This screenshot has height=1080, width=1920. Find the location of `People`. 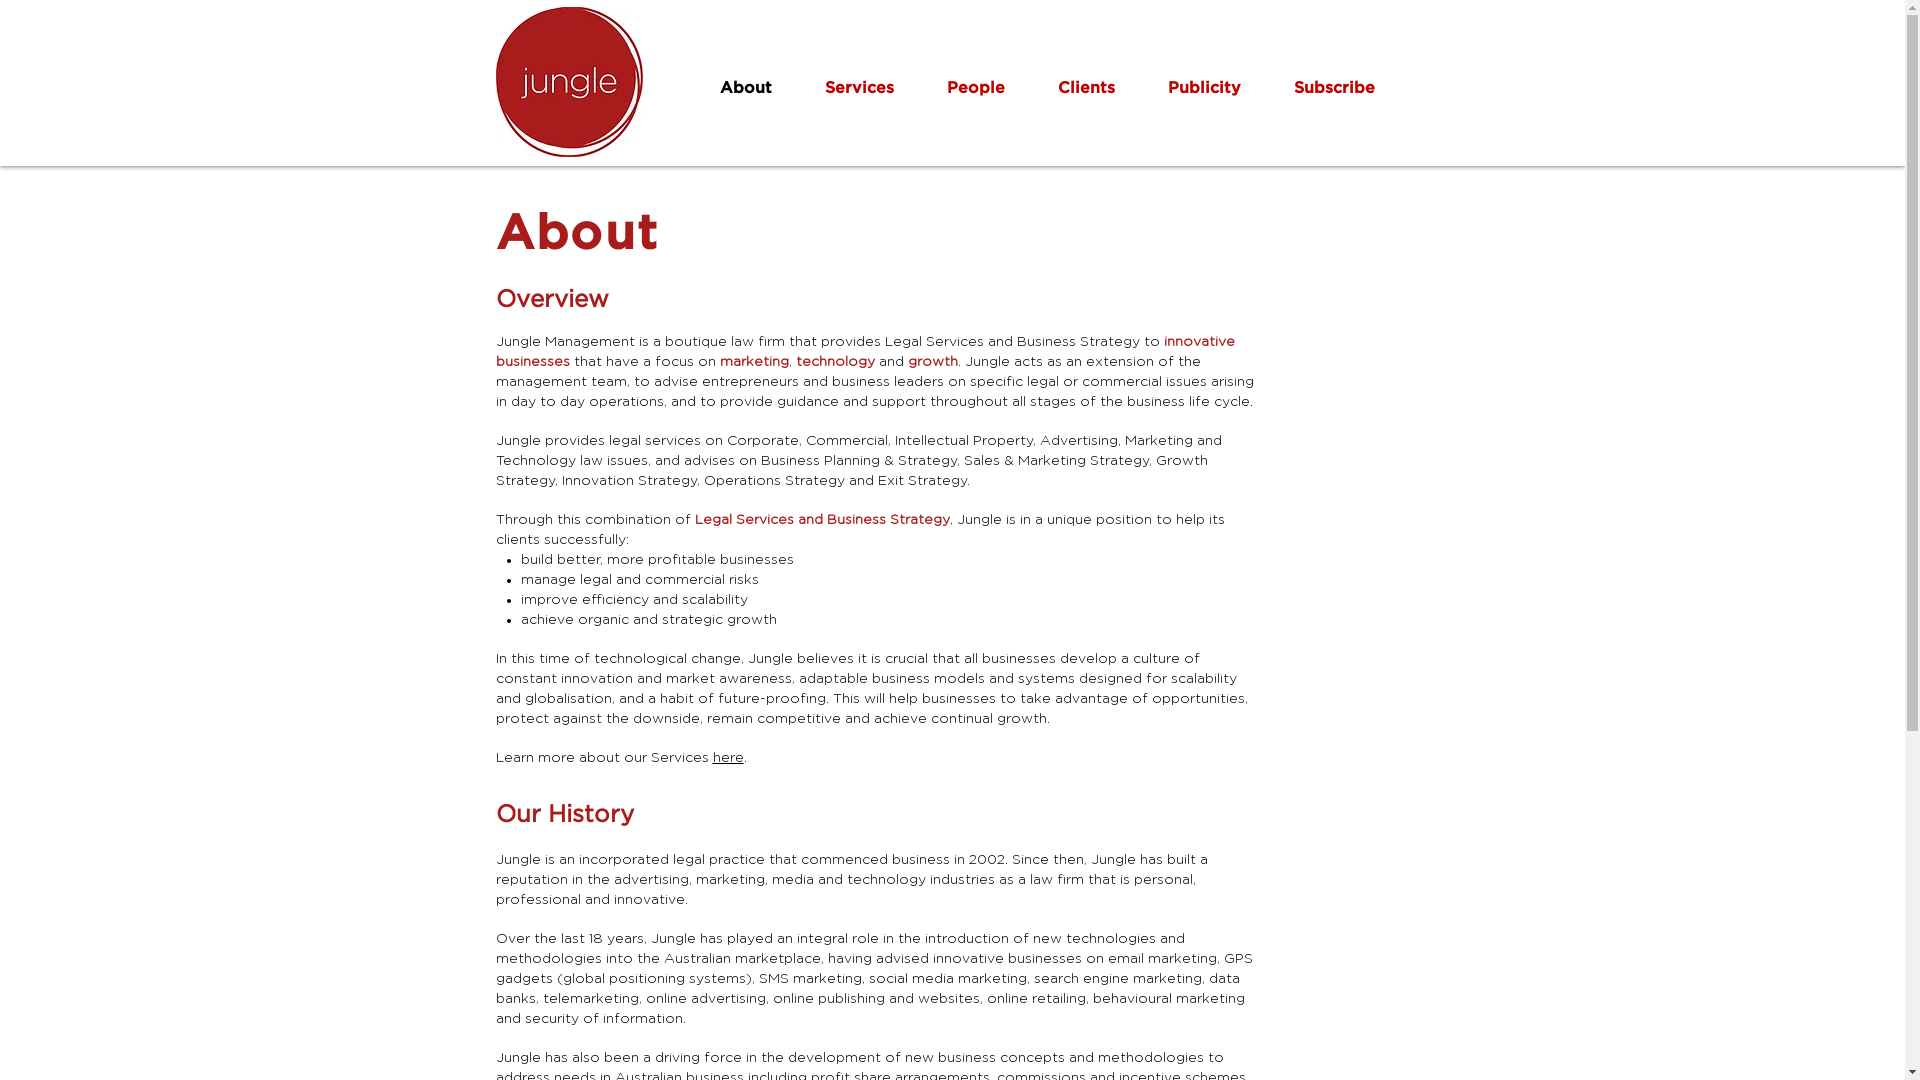

People is located at coordinates (976, 89).